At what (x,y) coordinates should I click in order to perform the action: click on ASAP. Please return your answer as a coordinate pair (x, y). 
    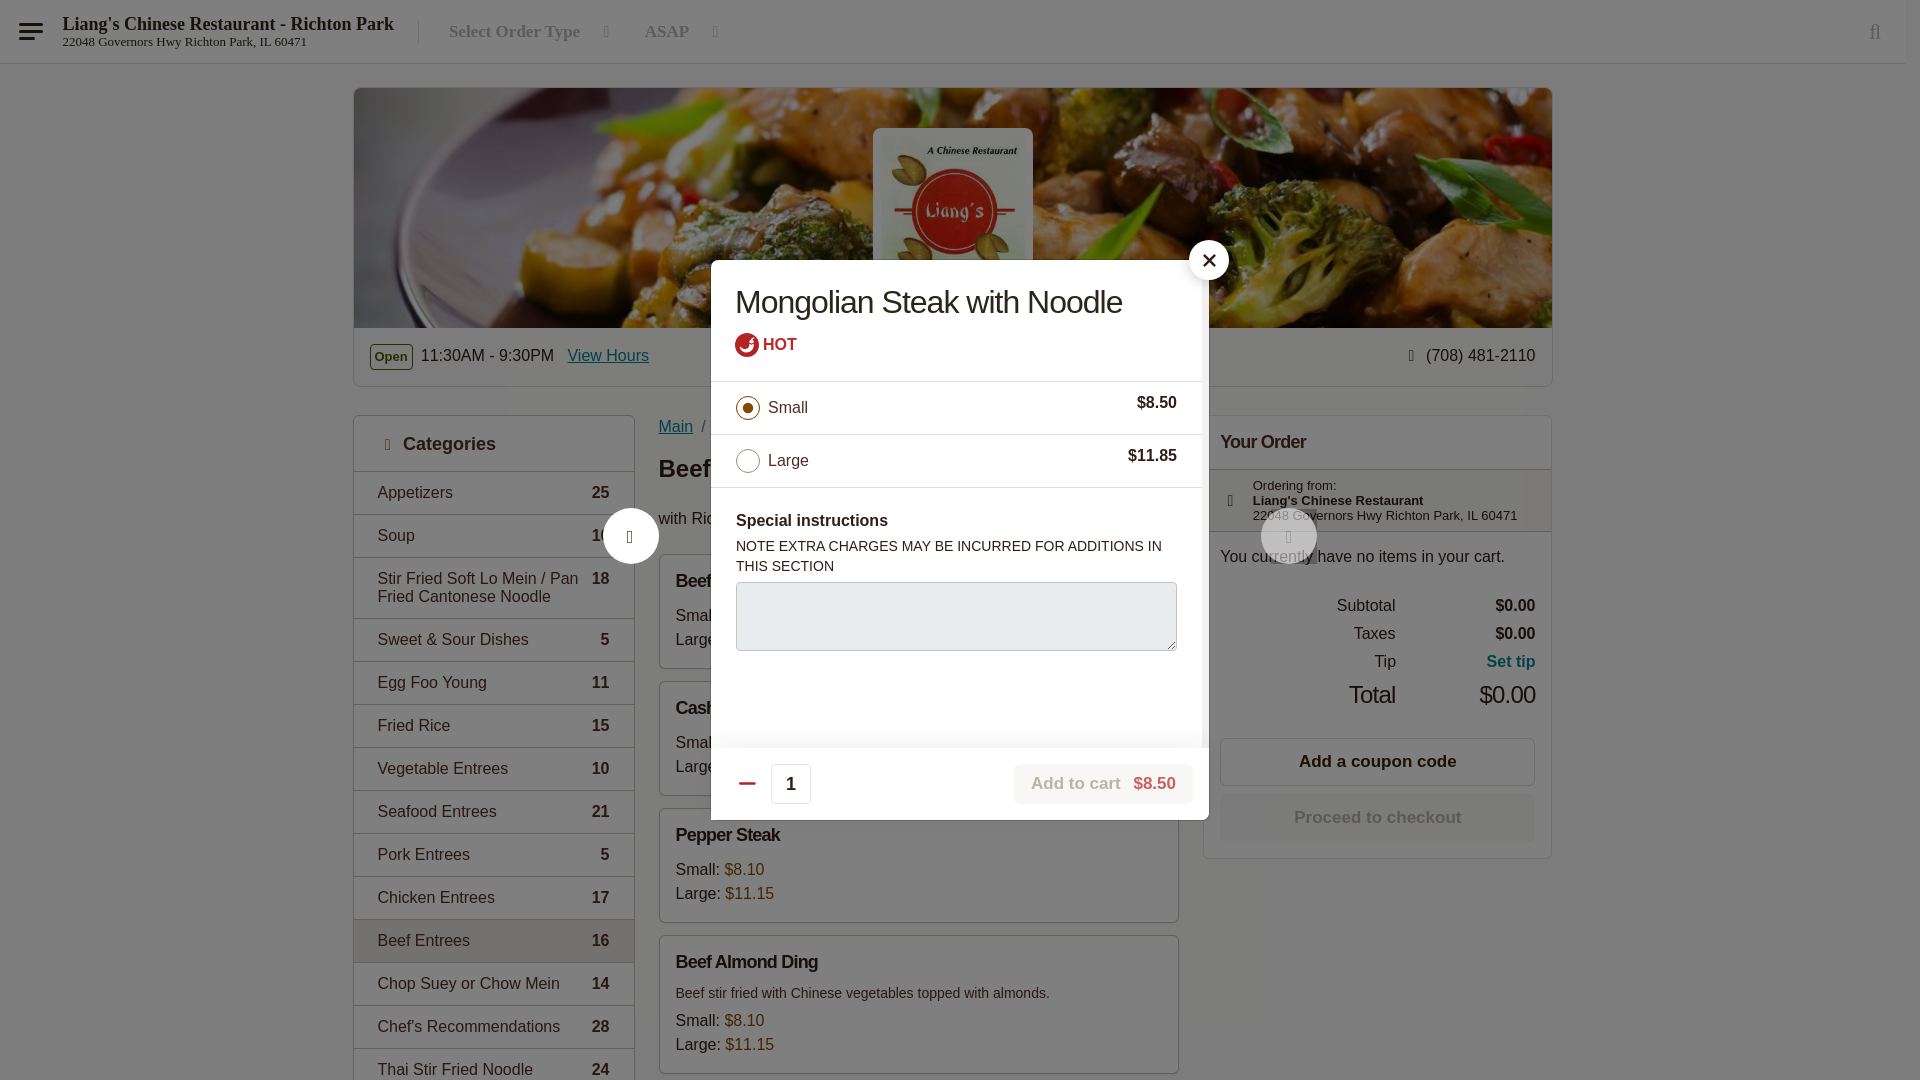
    Looking at the image, I should click on (685, 32).